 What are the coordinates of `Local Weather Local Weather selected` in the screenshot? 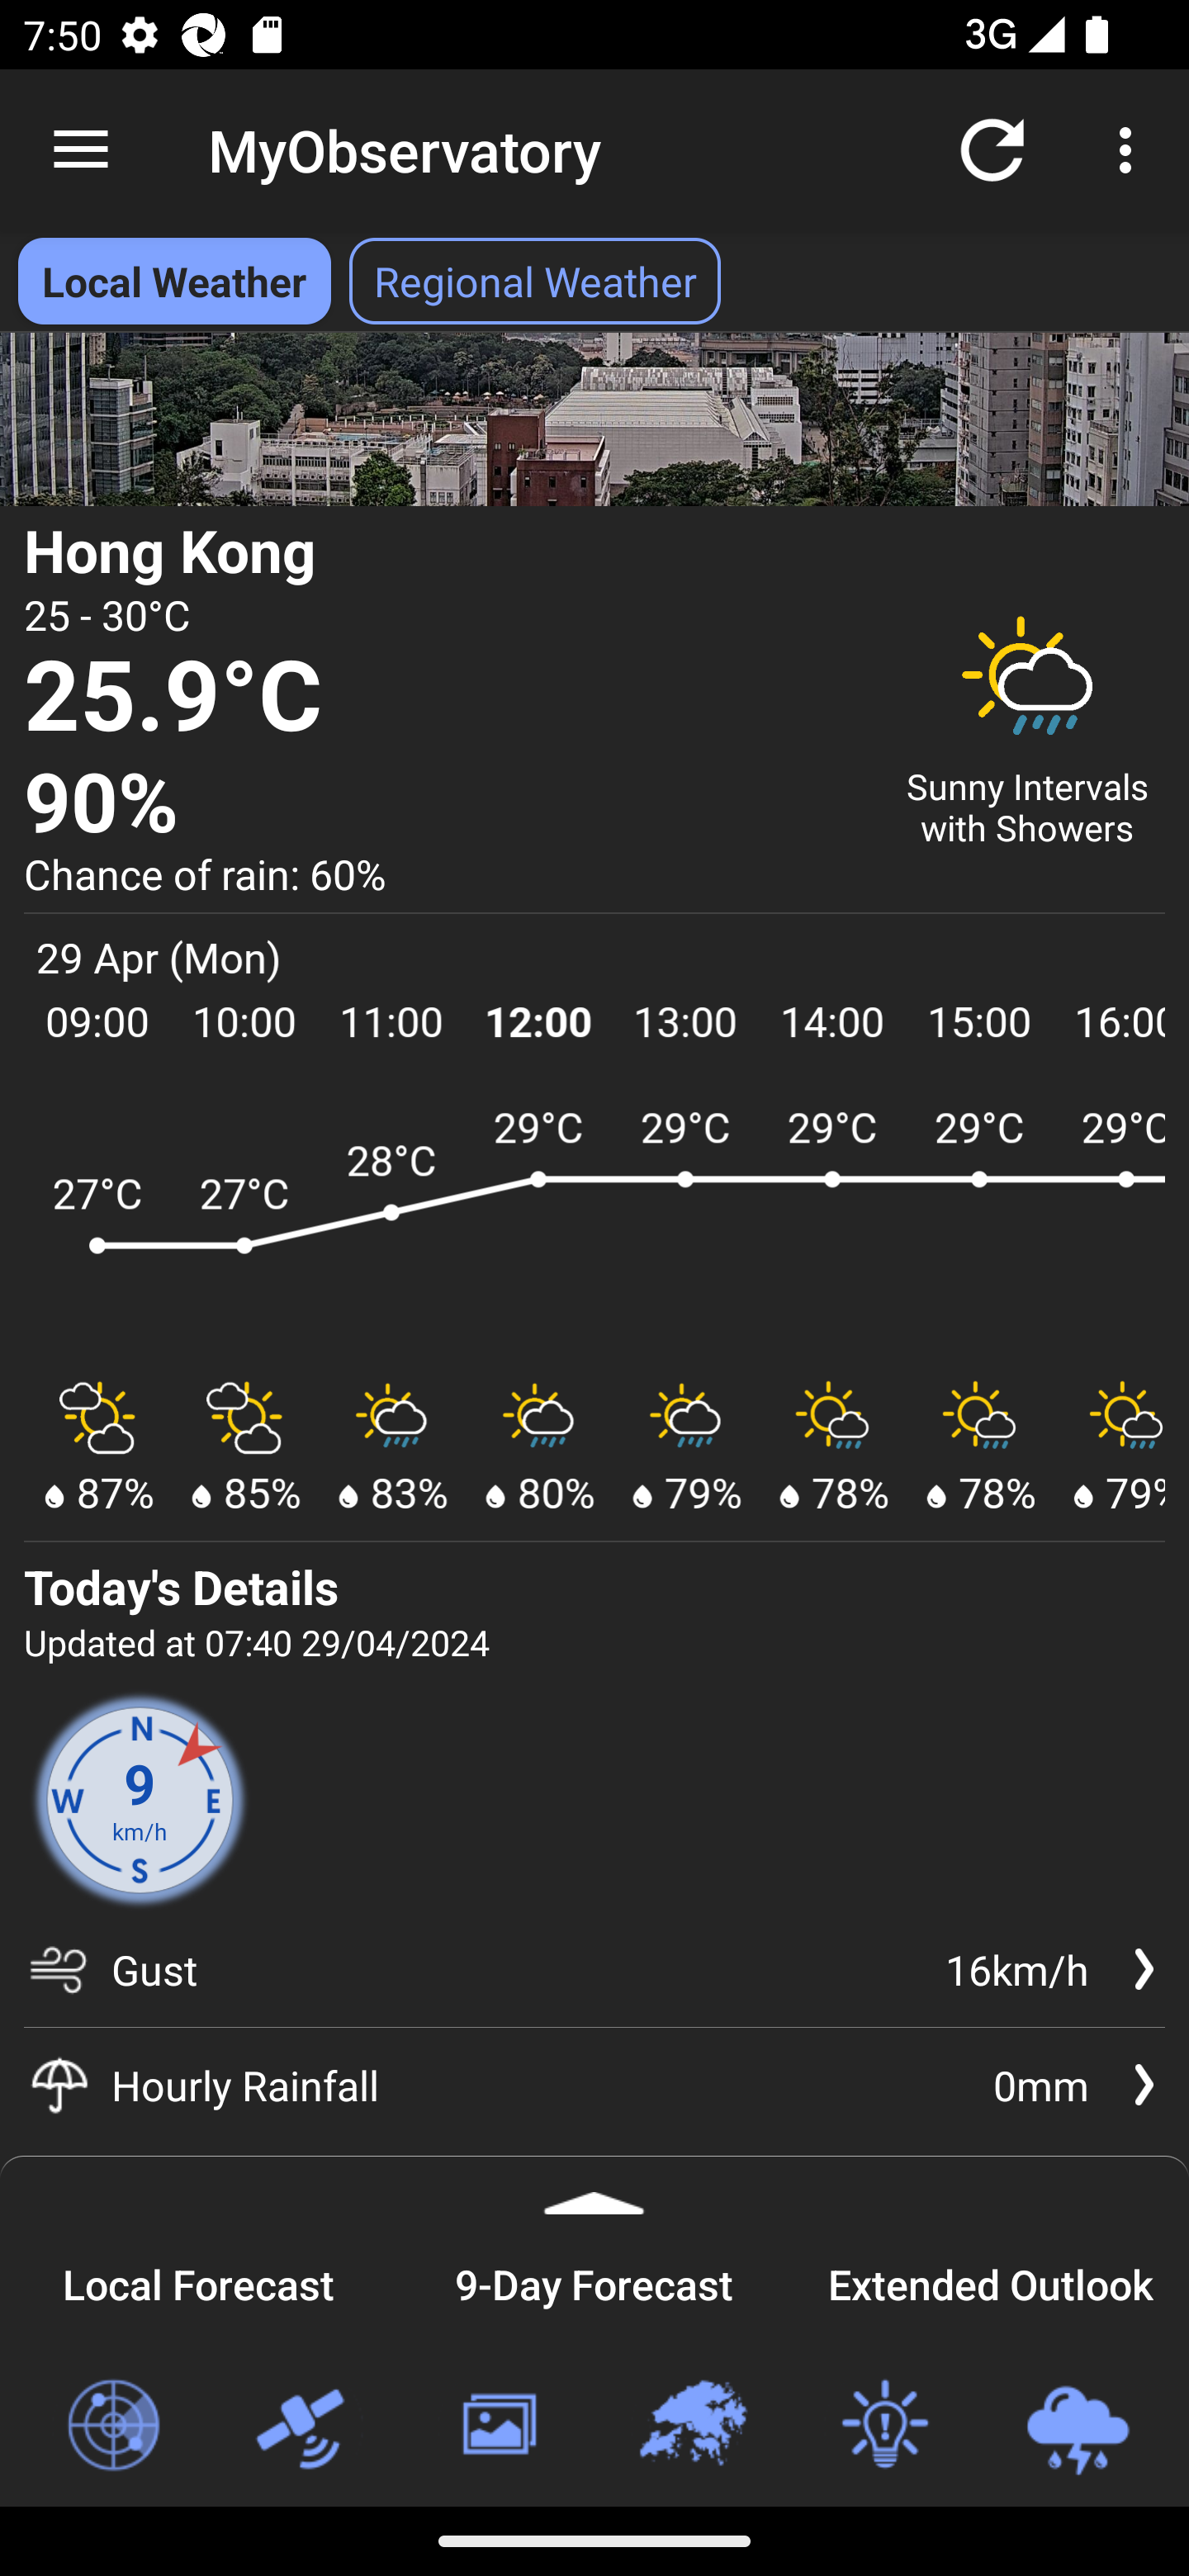 It's located at (173, 281).